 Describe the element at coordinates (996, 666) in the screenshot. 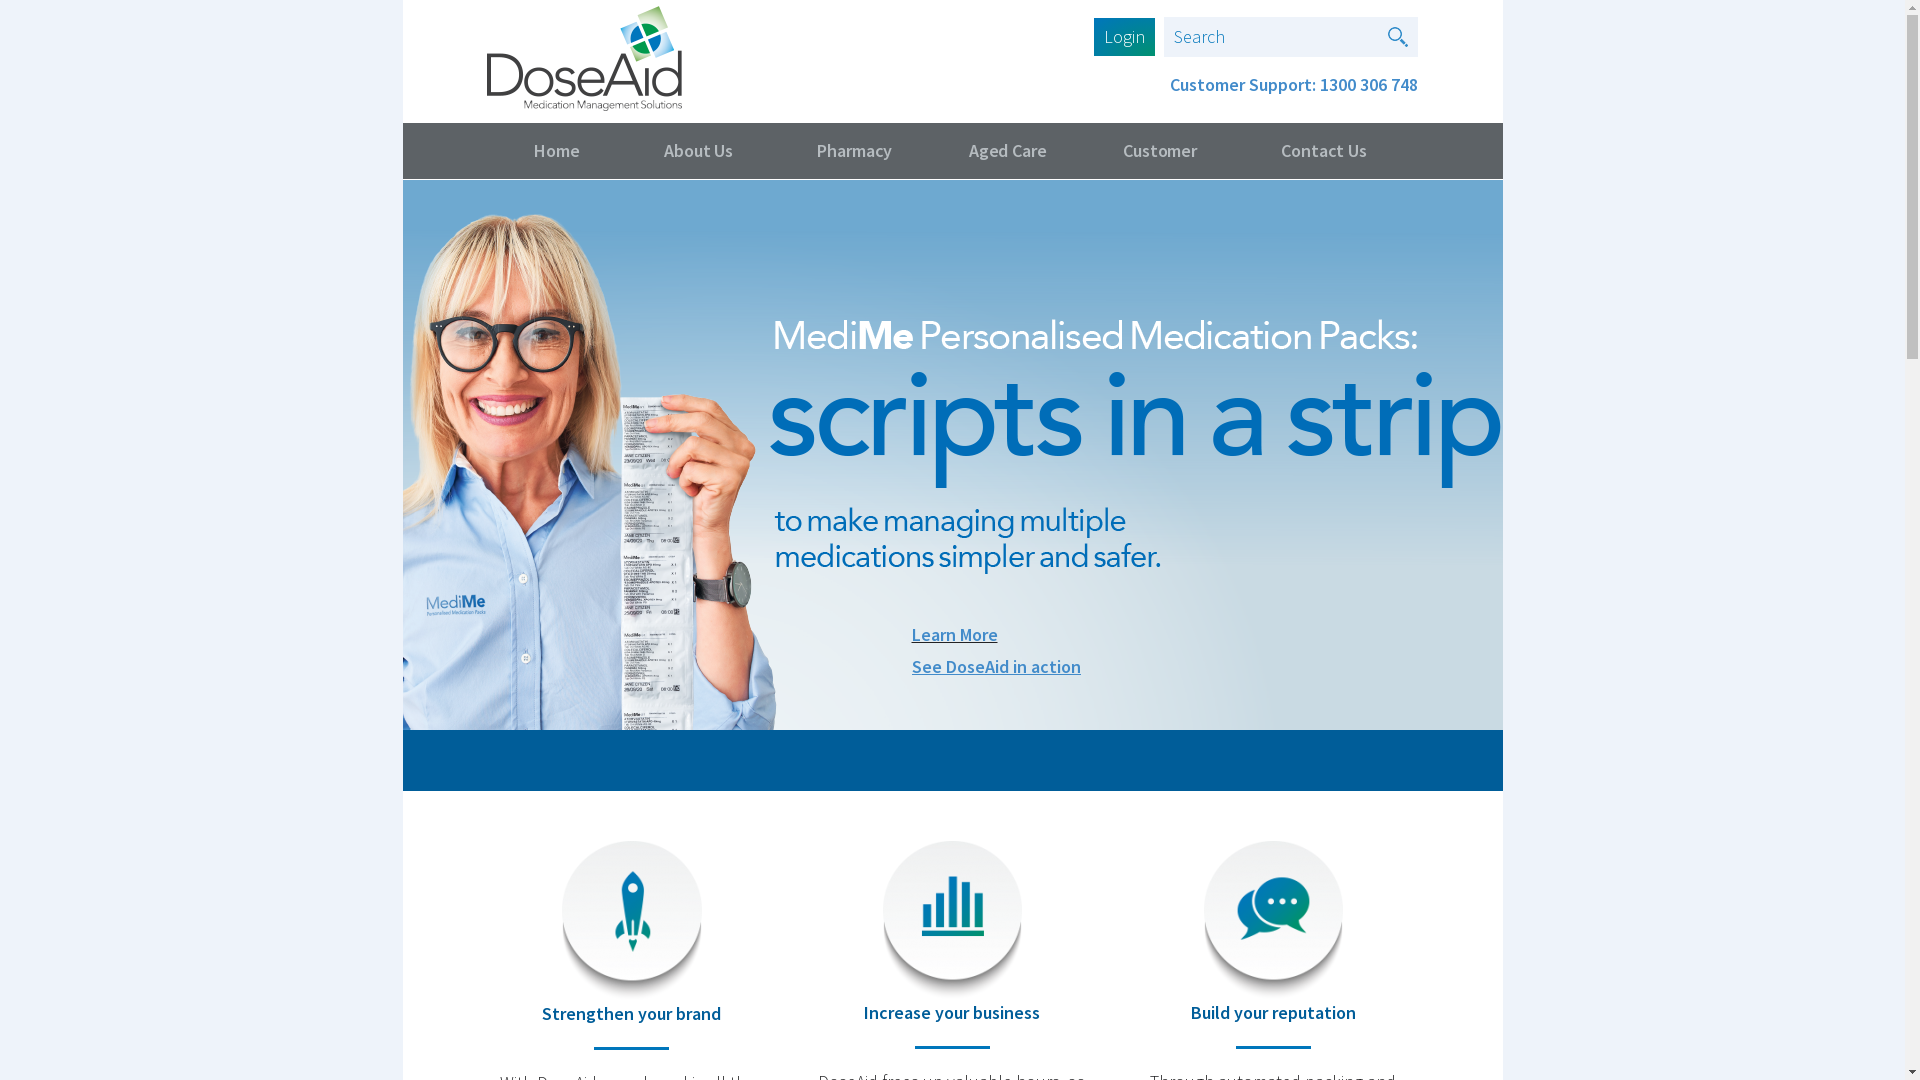

I see `See DoseAid in action` at that location.